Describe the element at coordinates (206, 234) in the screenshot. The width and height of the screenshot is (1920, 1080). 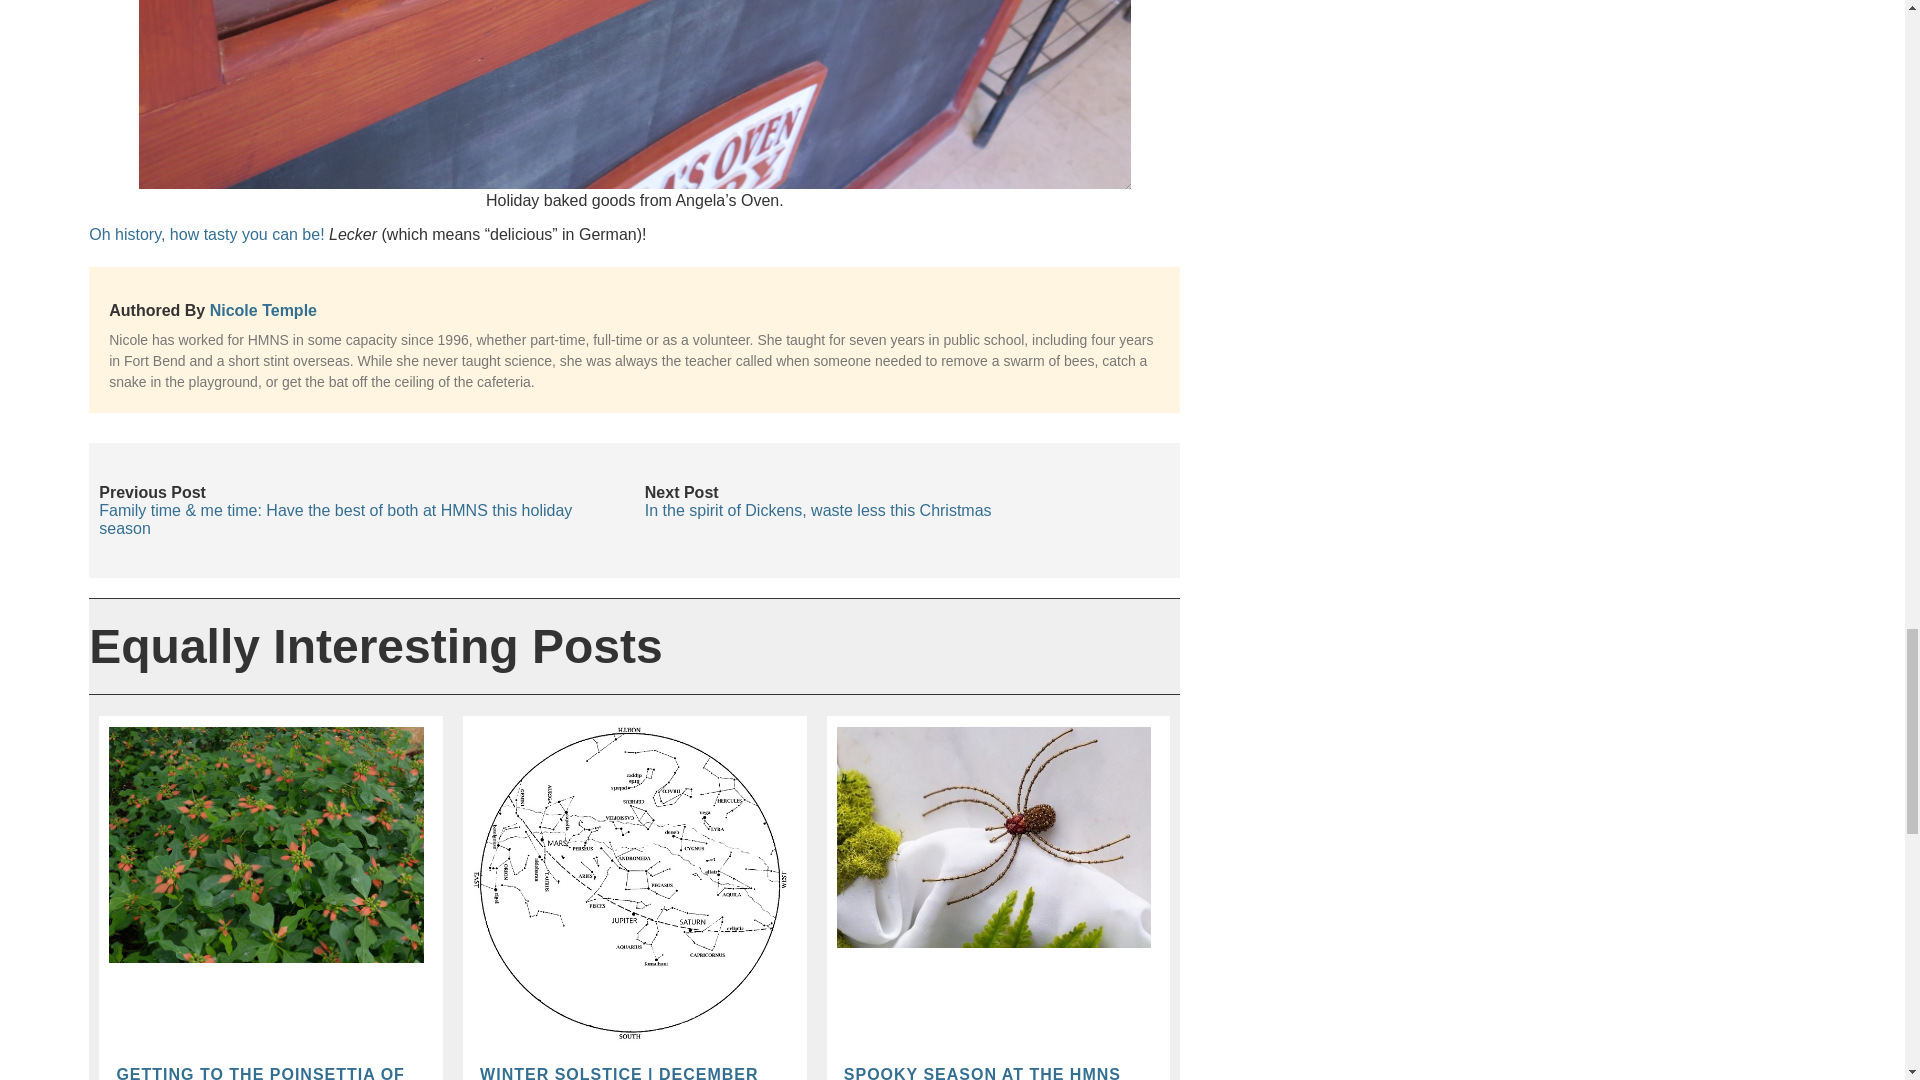
I see `Oh history, how tasty you can be!` at that location.